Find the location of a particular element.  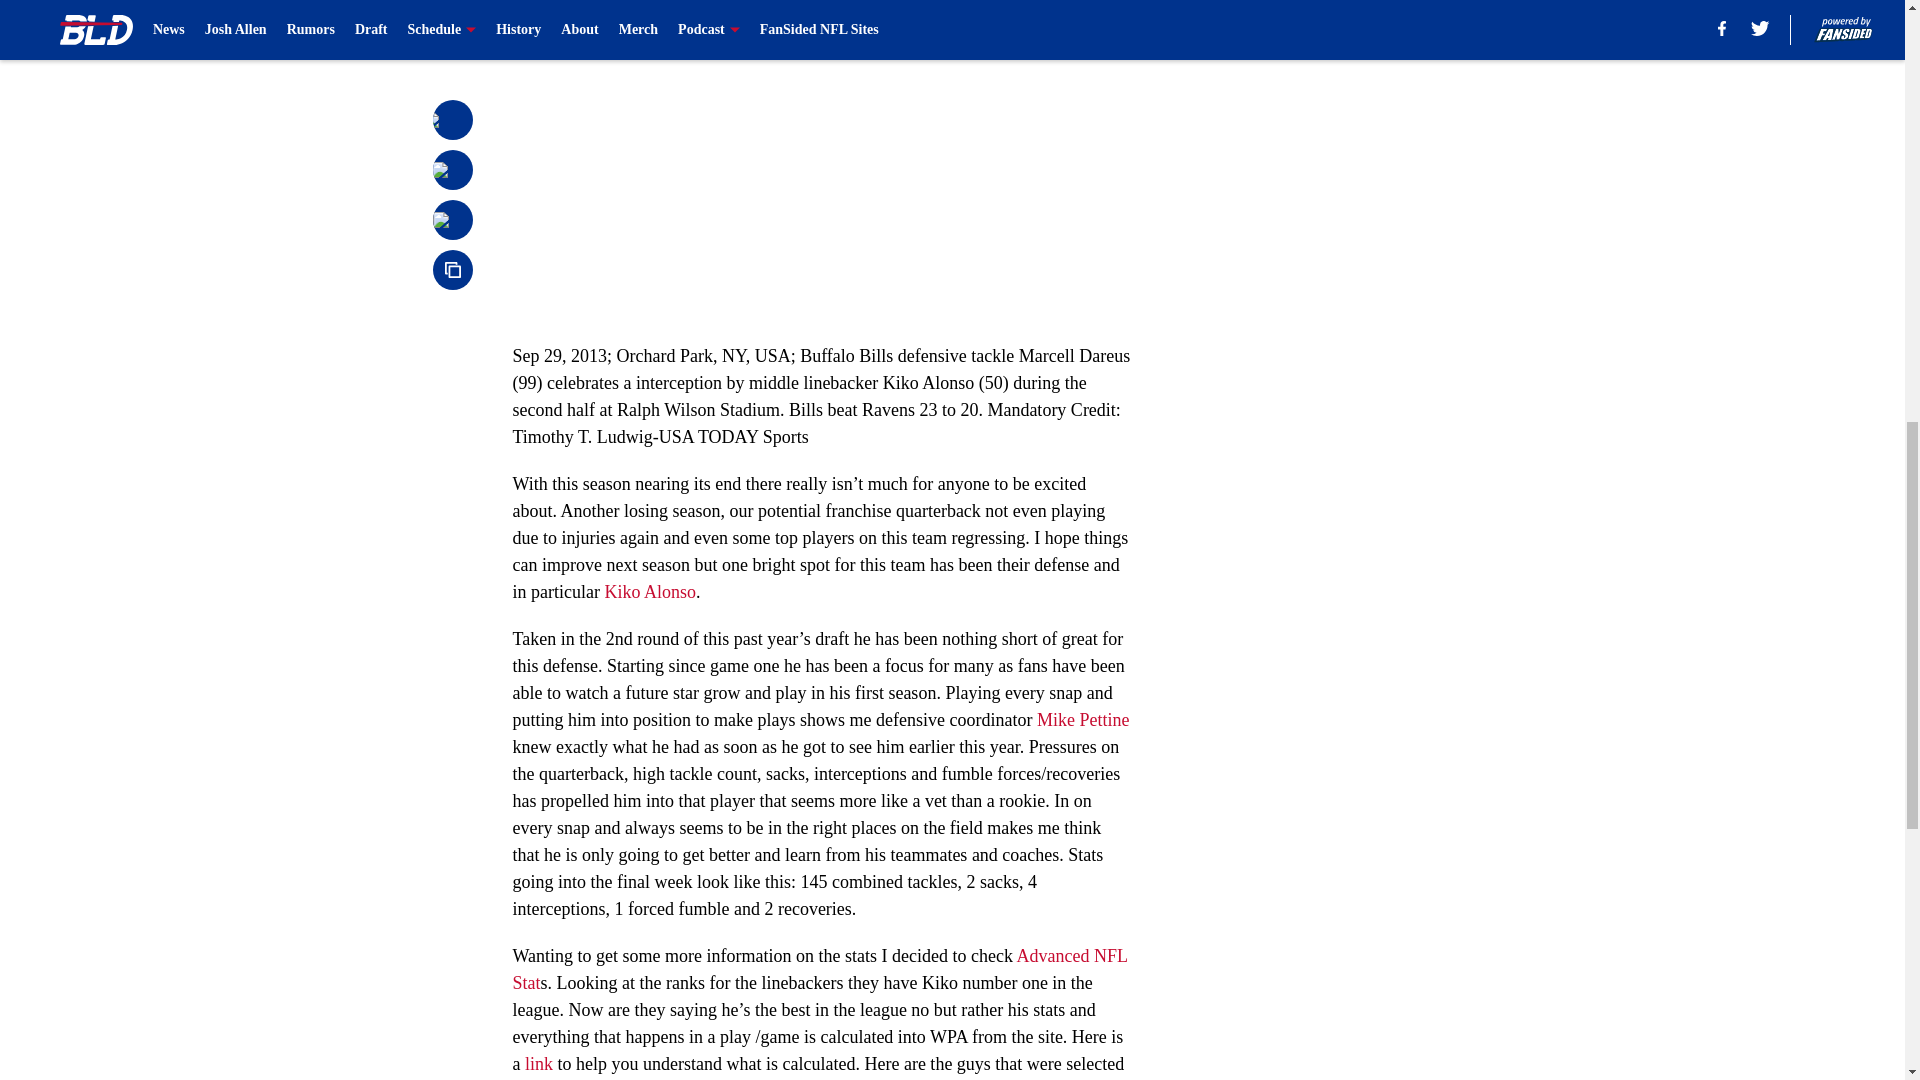

Mike Pettine is located at coordinates (1083, 720).